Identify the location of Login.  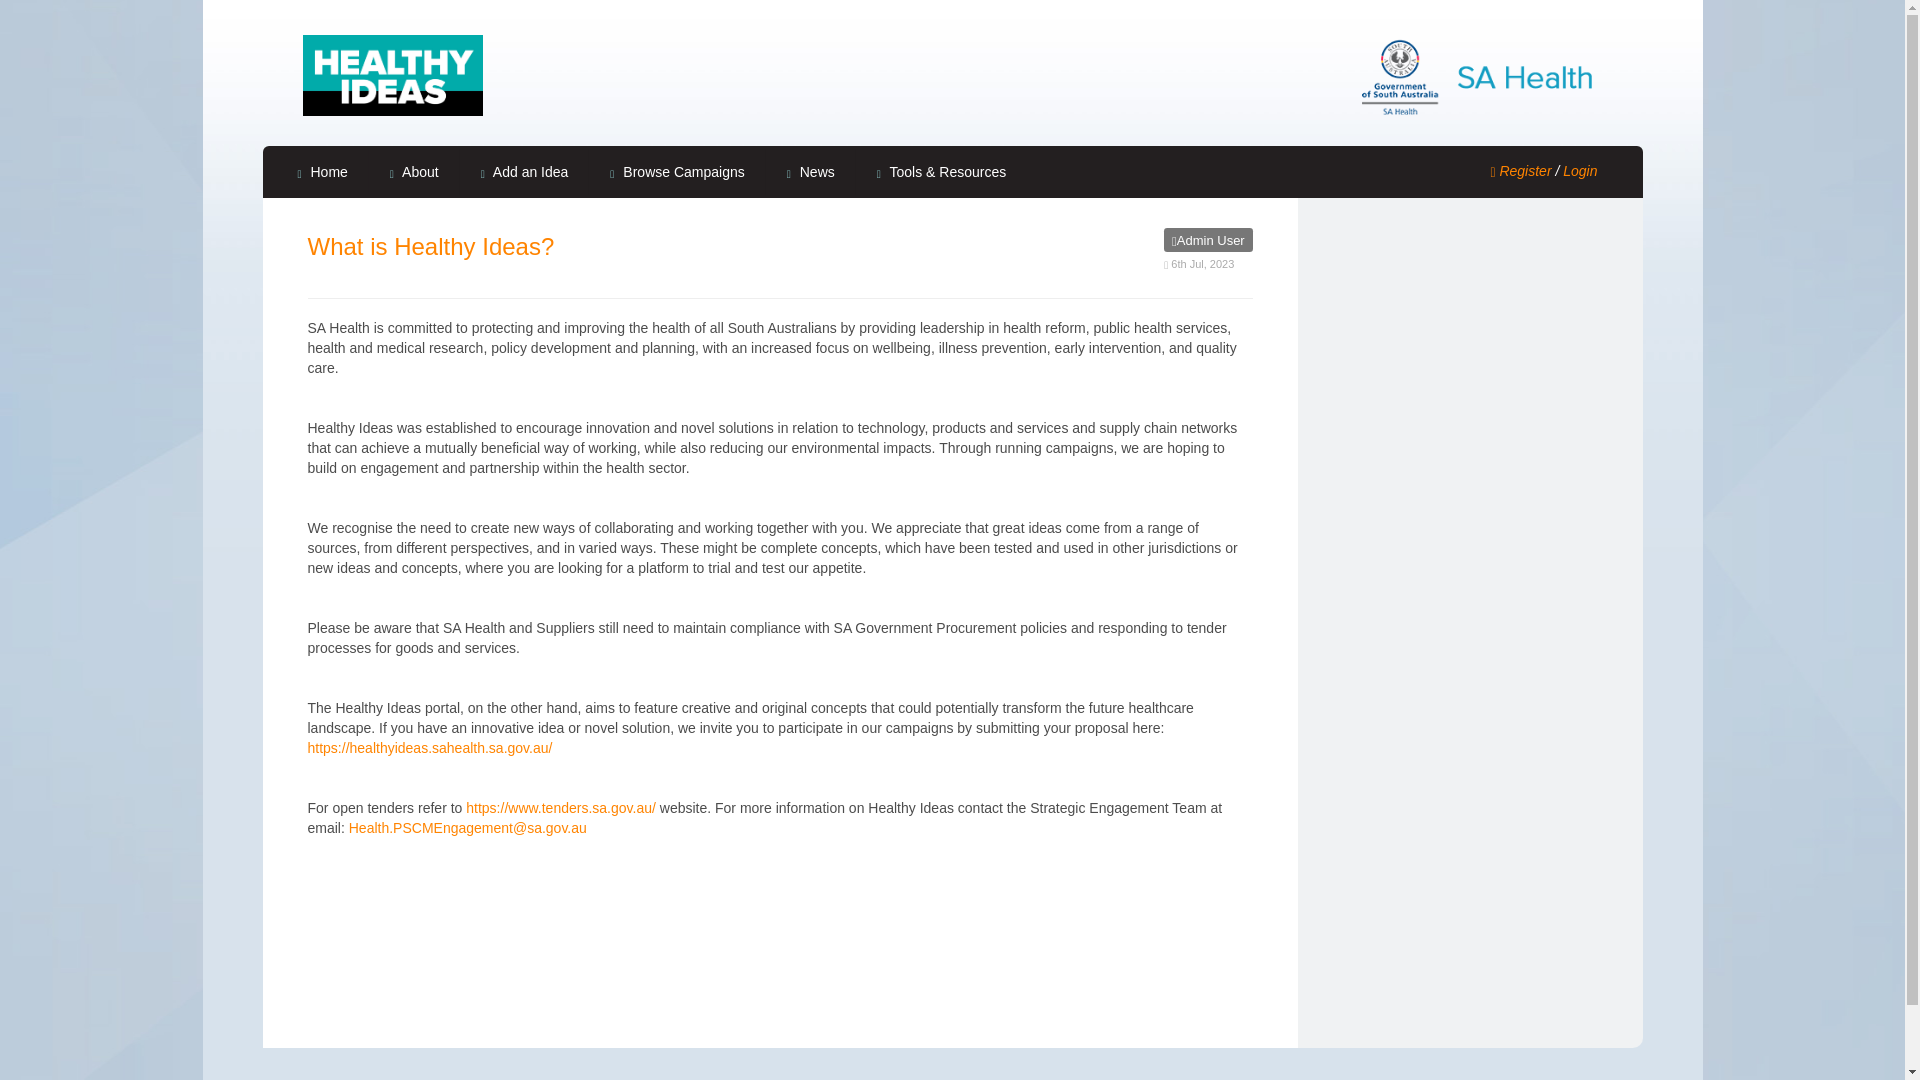
(1580, 171).